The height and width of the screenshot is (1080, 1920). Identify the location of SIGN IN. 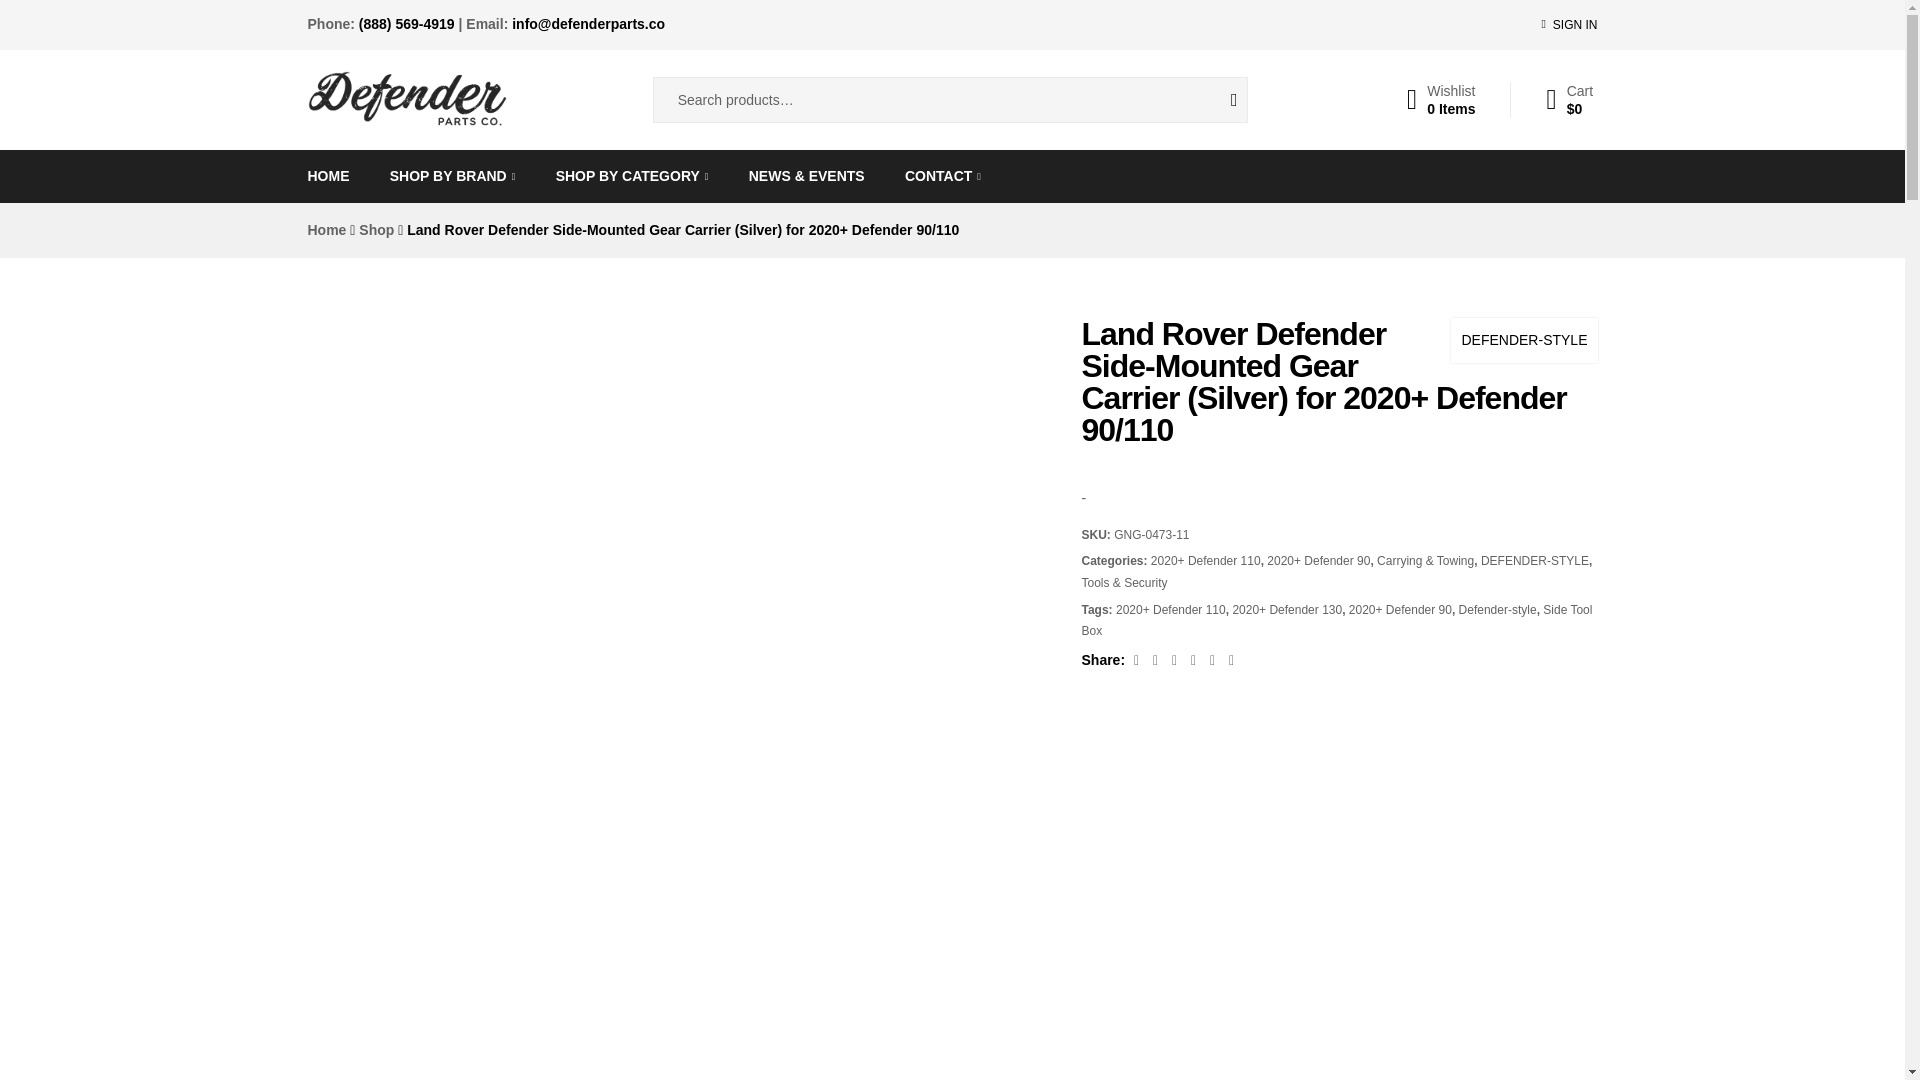
(1231, 660).